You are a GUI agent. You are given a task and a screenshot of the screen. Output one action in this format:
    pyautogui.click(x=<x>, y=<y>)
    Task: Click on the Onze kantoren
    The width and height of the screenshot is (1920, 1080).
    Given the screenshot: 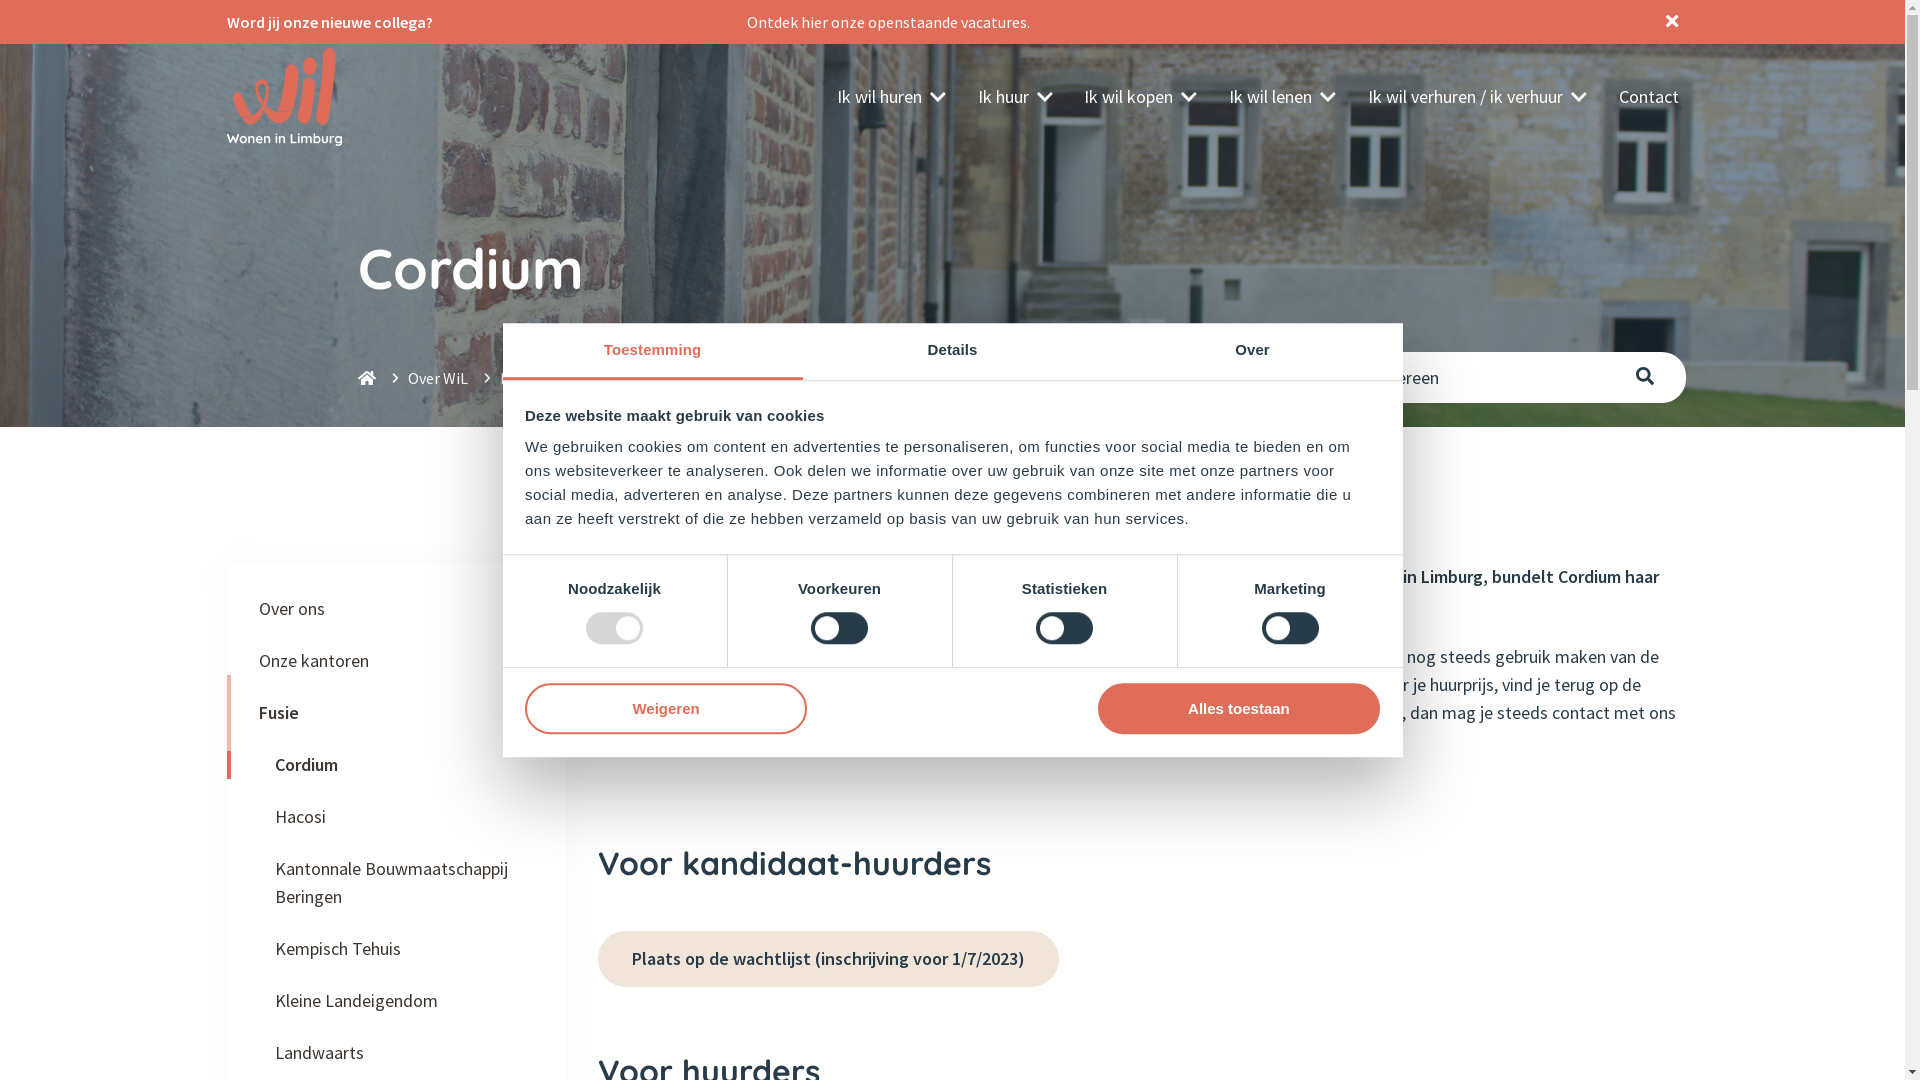 What is the action you would take?
    pyautogui.click(x=313, y=661)
    